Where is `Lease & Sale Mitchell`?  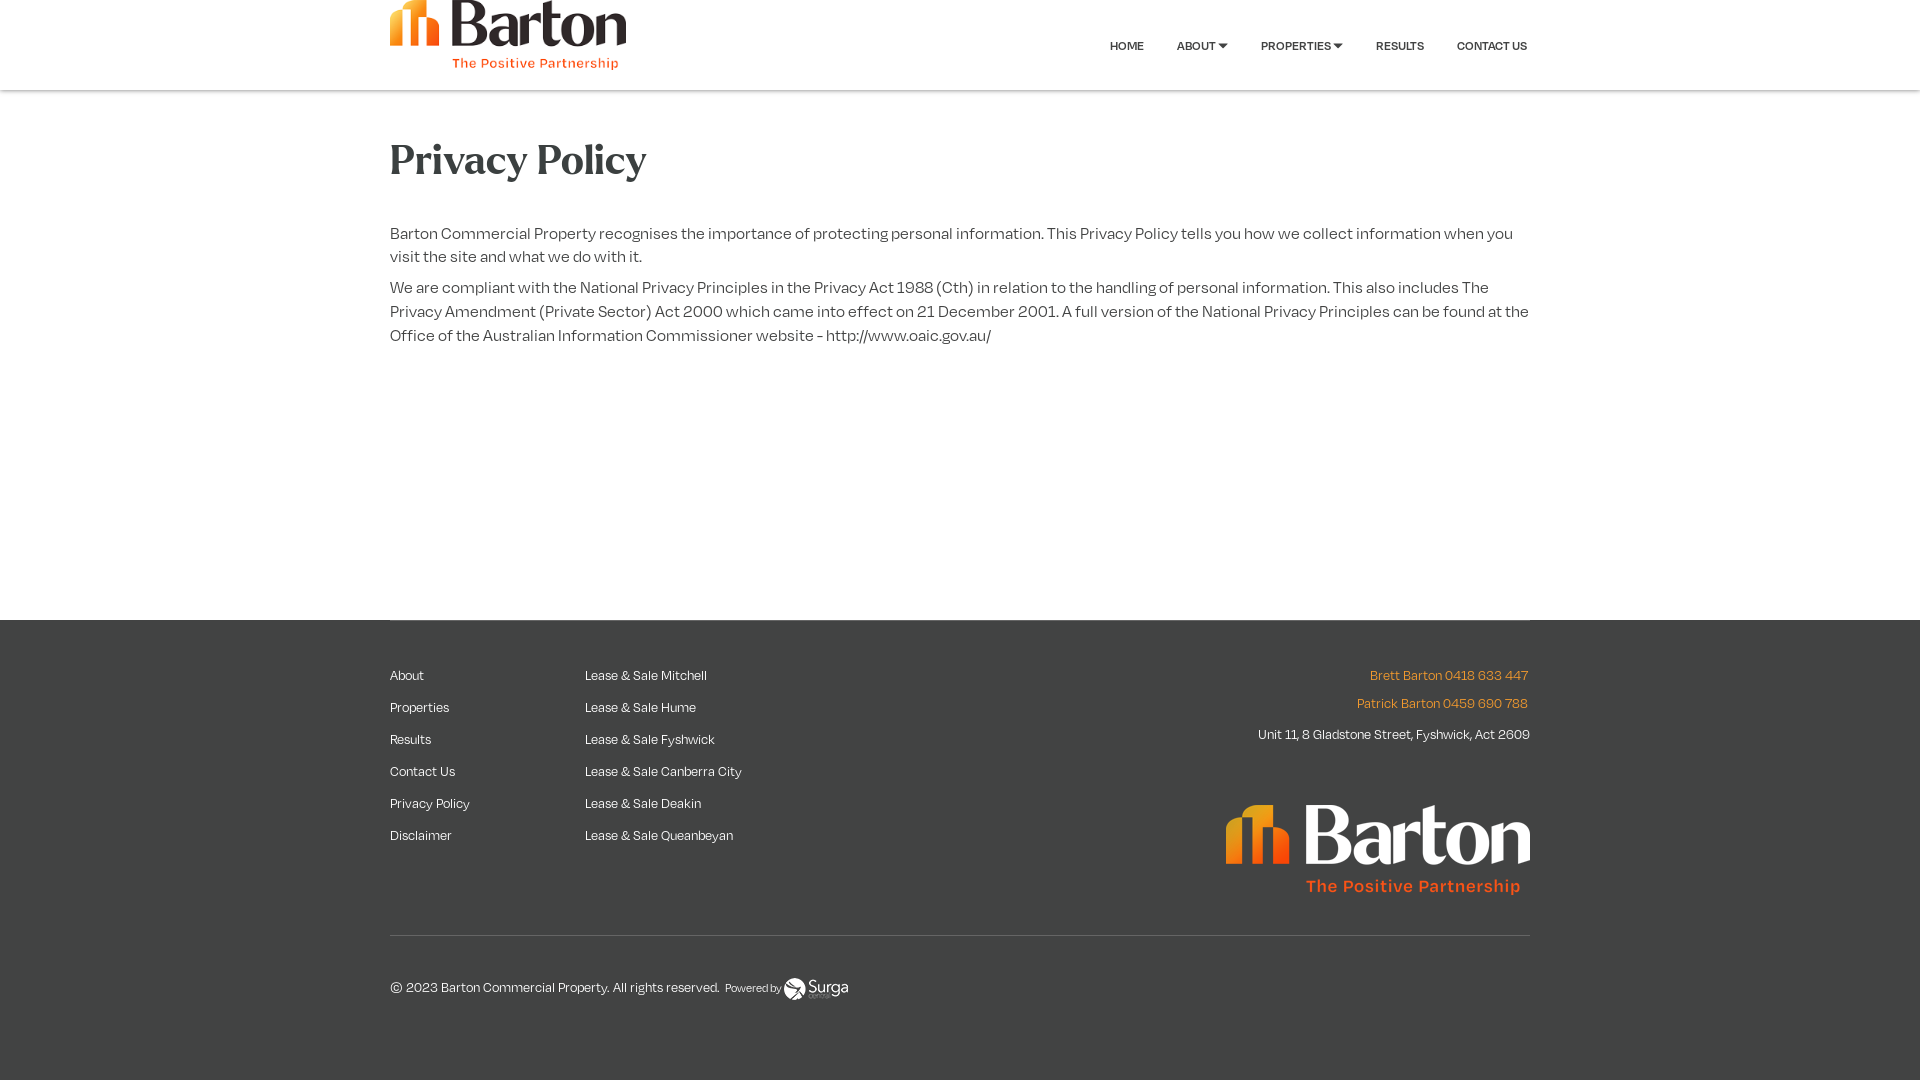
Lease & Sale Mitchell is located at coordinates (646, 675).